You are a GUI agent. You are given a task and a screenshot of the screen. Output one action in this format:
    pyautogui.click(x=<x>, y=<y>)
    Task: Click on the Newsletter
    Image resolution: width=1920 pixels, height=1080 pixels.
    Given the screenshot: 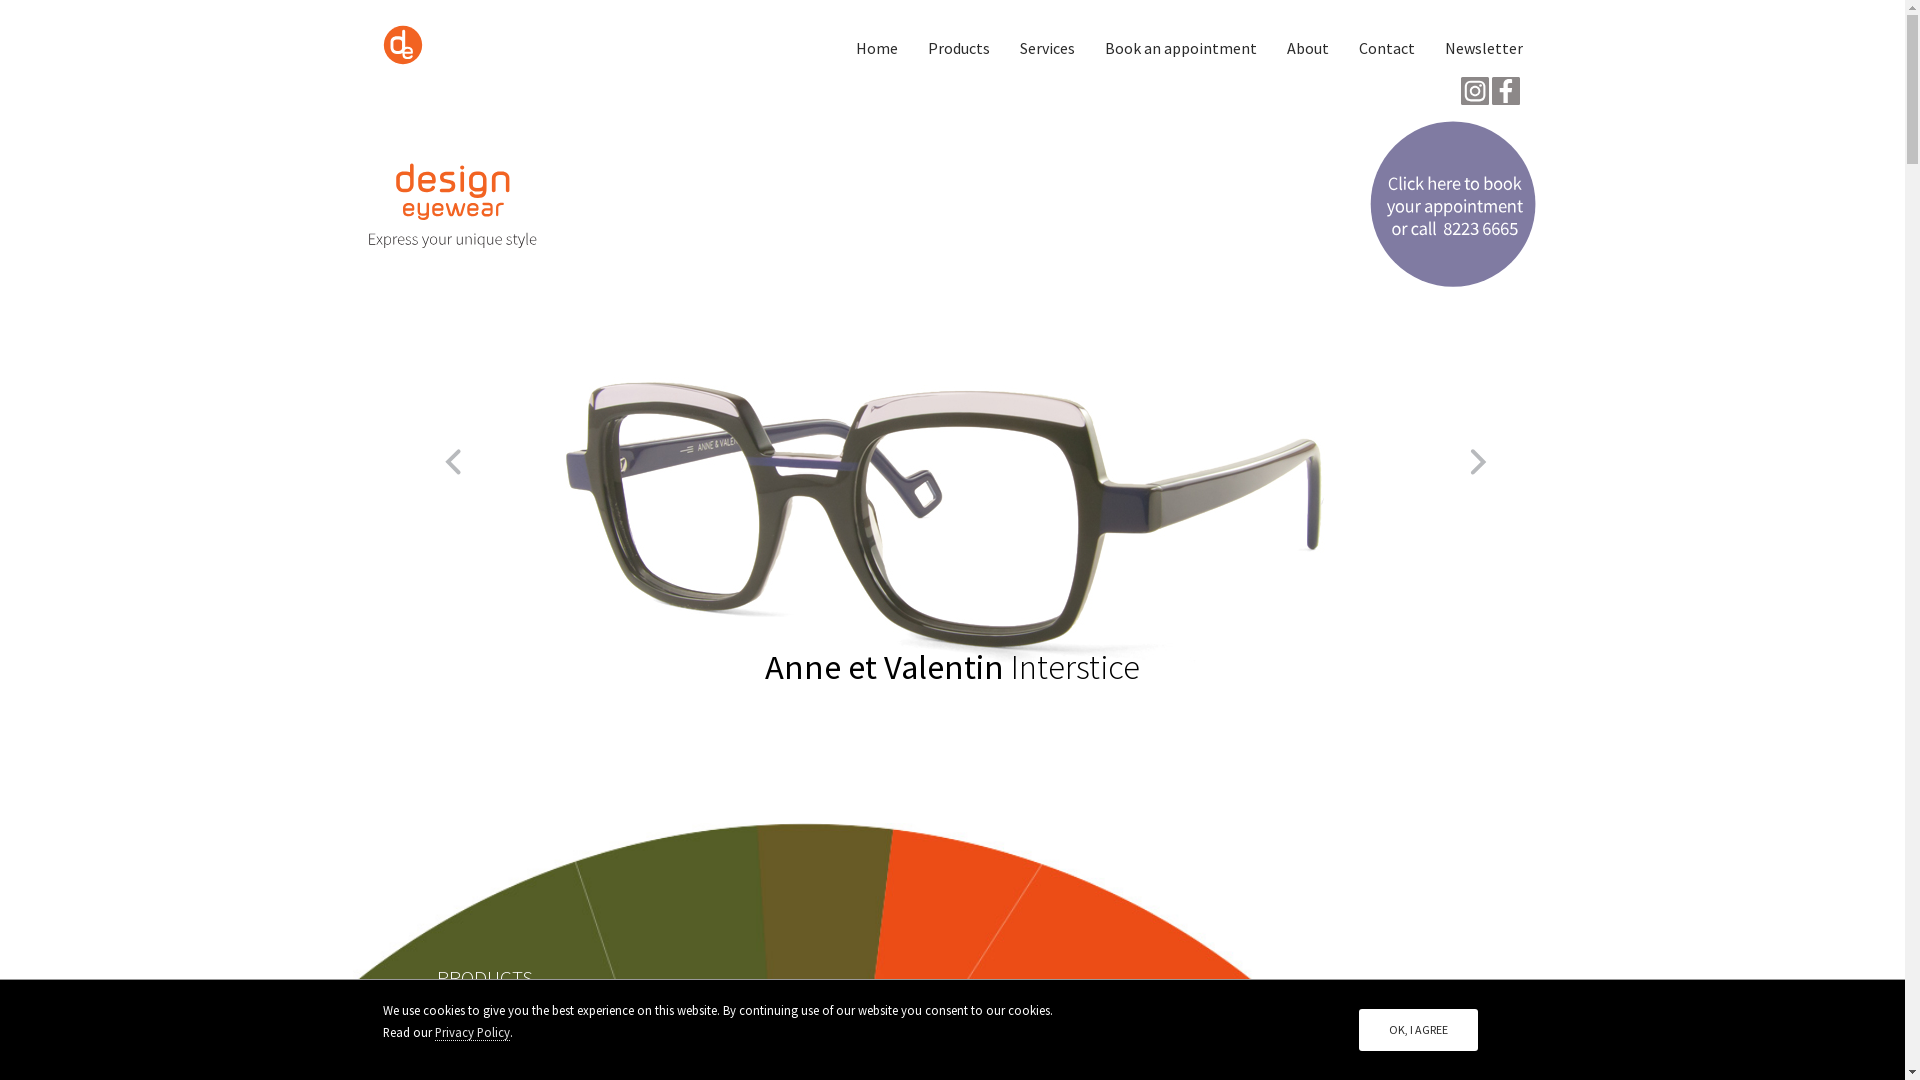 What is the action you would take?
    pyautogui.click(x=1484, y=48)
    